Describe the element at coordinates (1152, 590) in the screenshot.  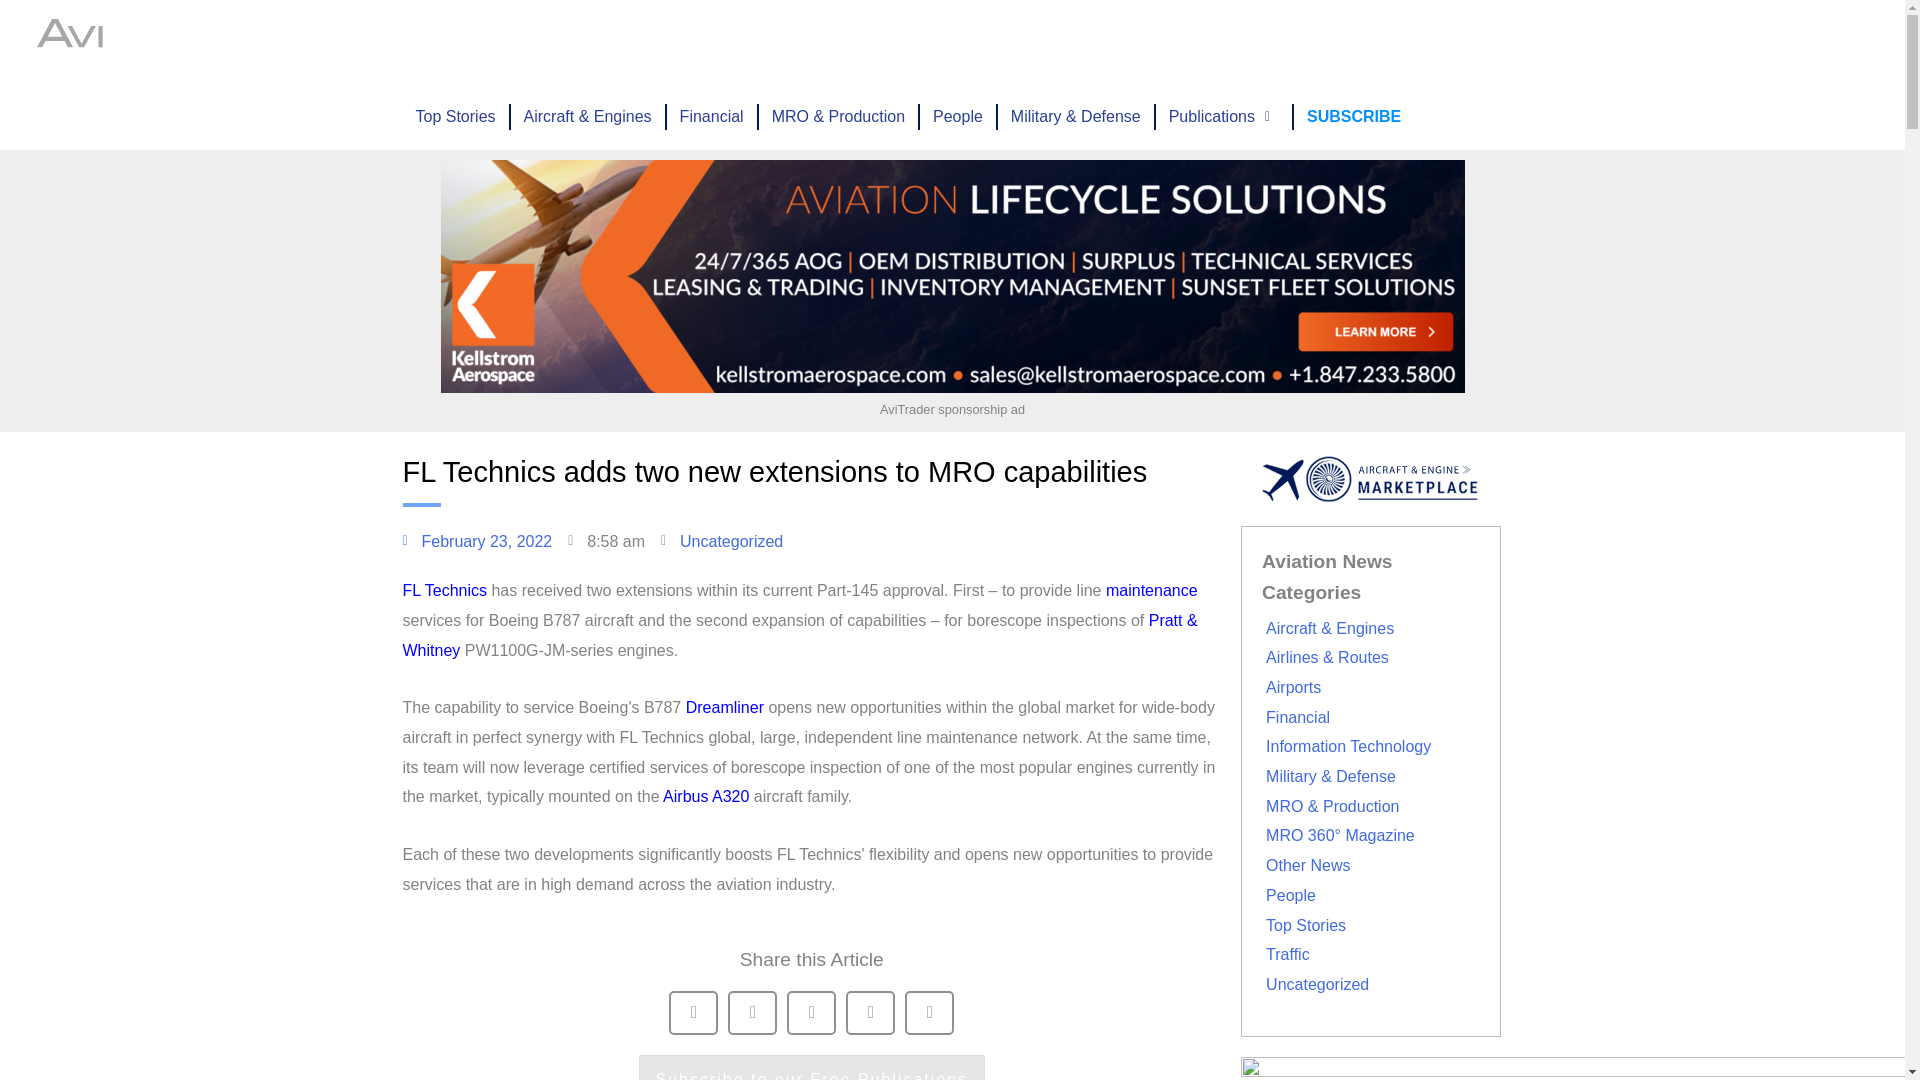
I see `Posts tagged with maintenance` at that location.